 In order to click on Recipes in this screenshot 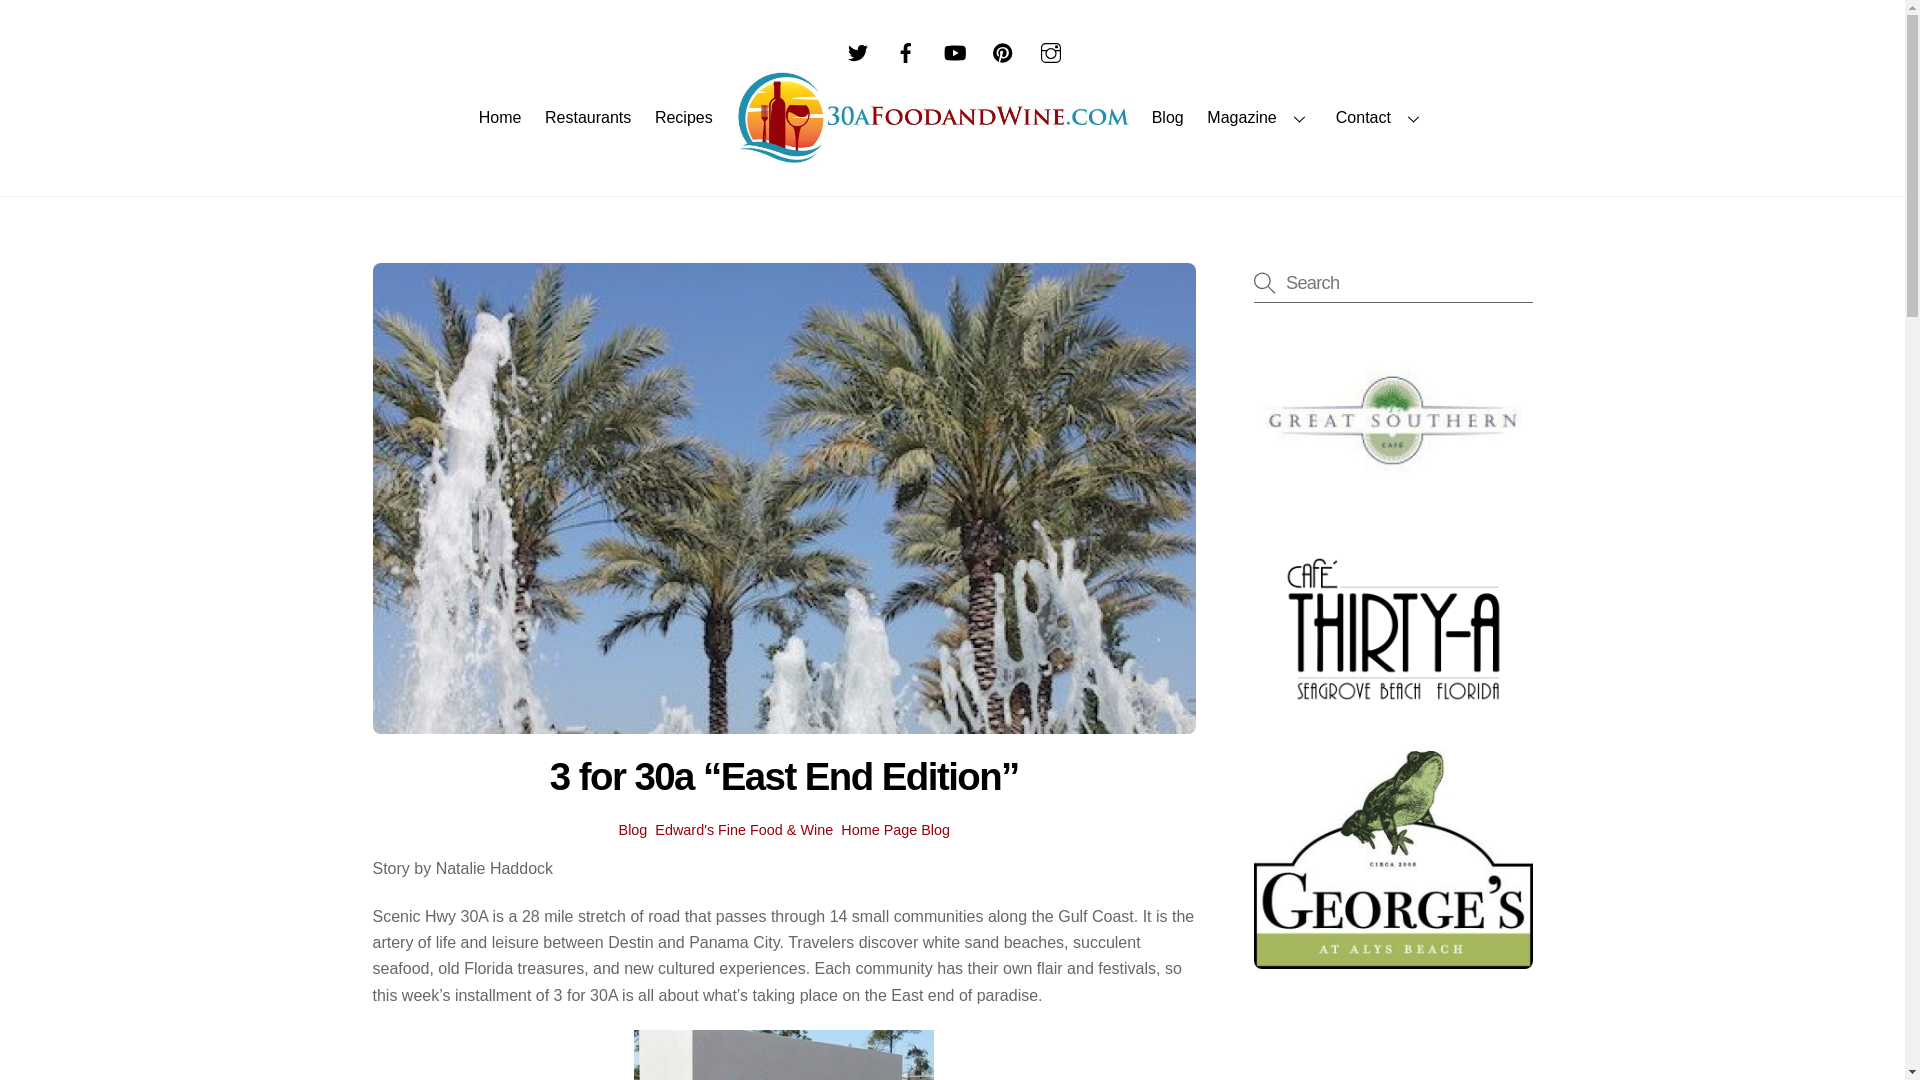, I will do `click(683, 118)`.